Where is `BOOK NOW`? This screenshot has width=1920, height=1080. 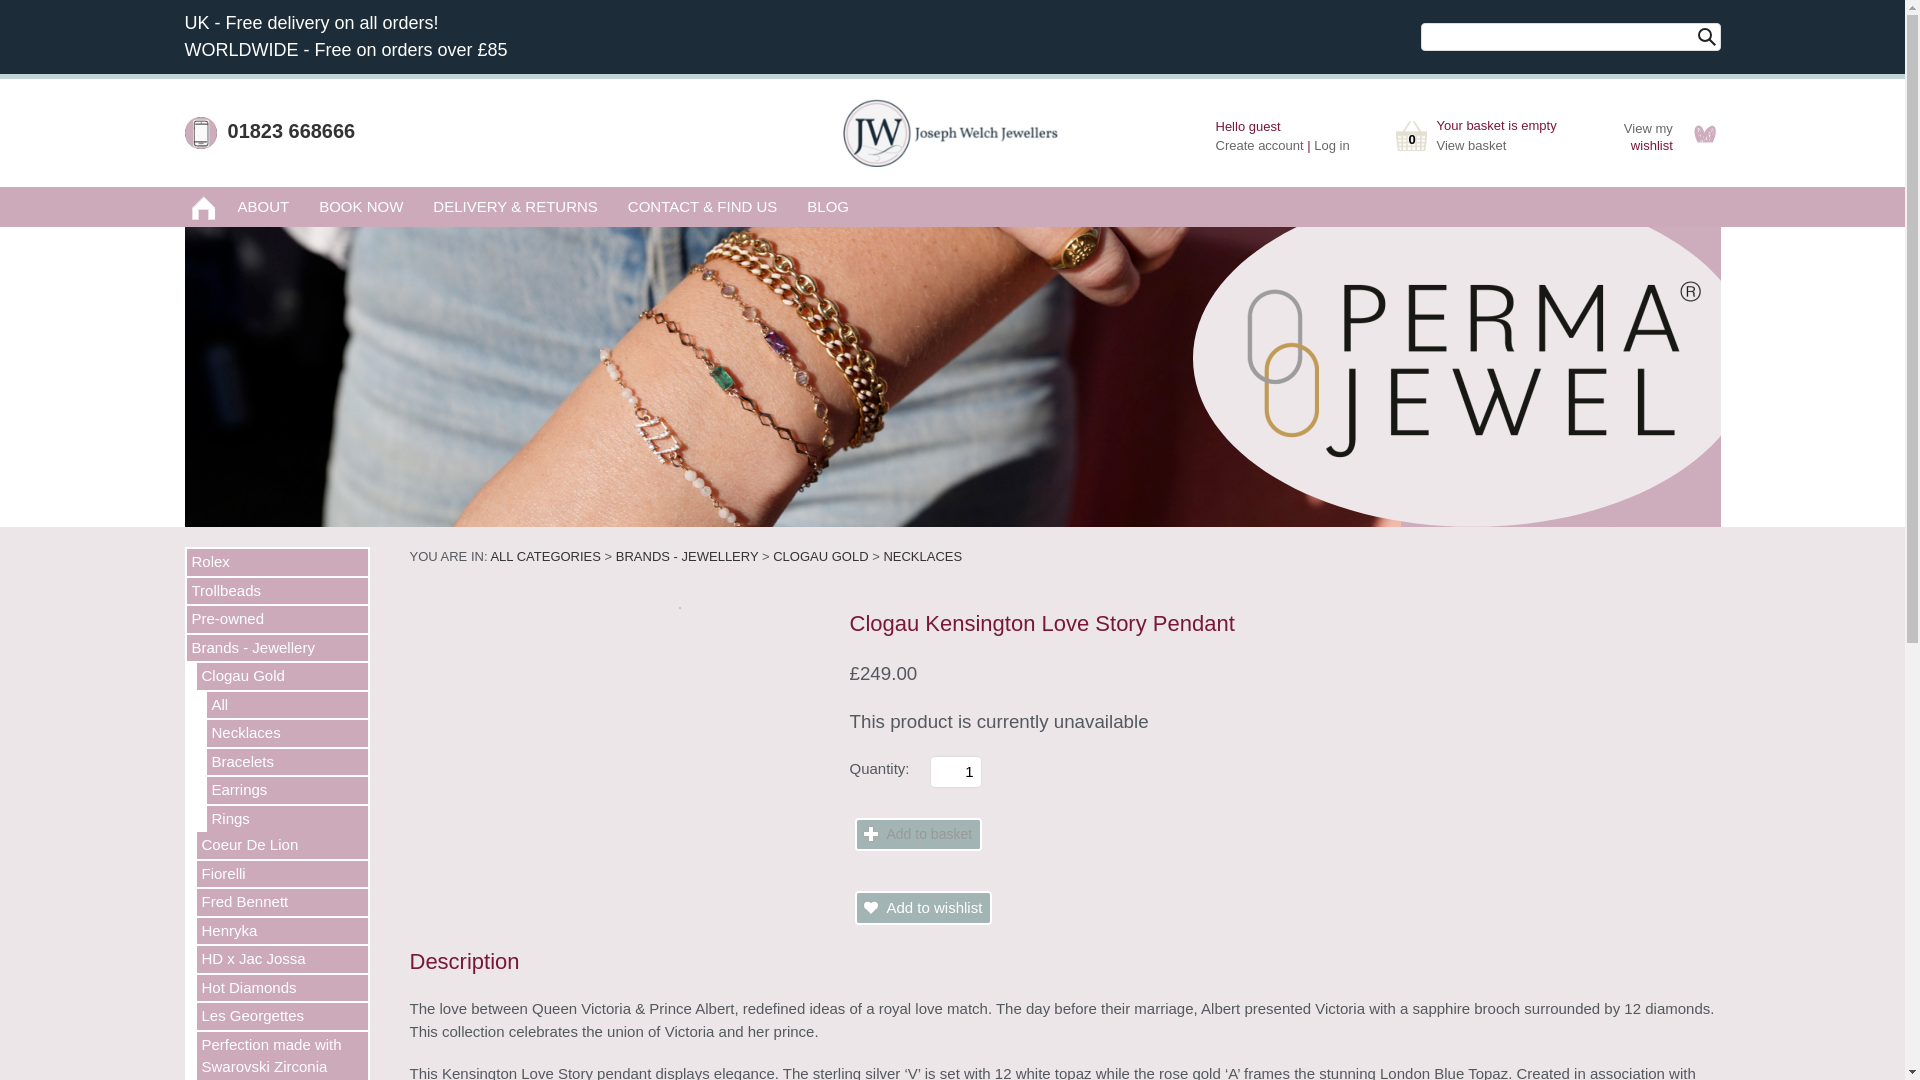 BOOK NOW is located at coordinates (360, 206).